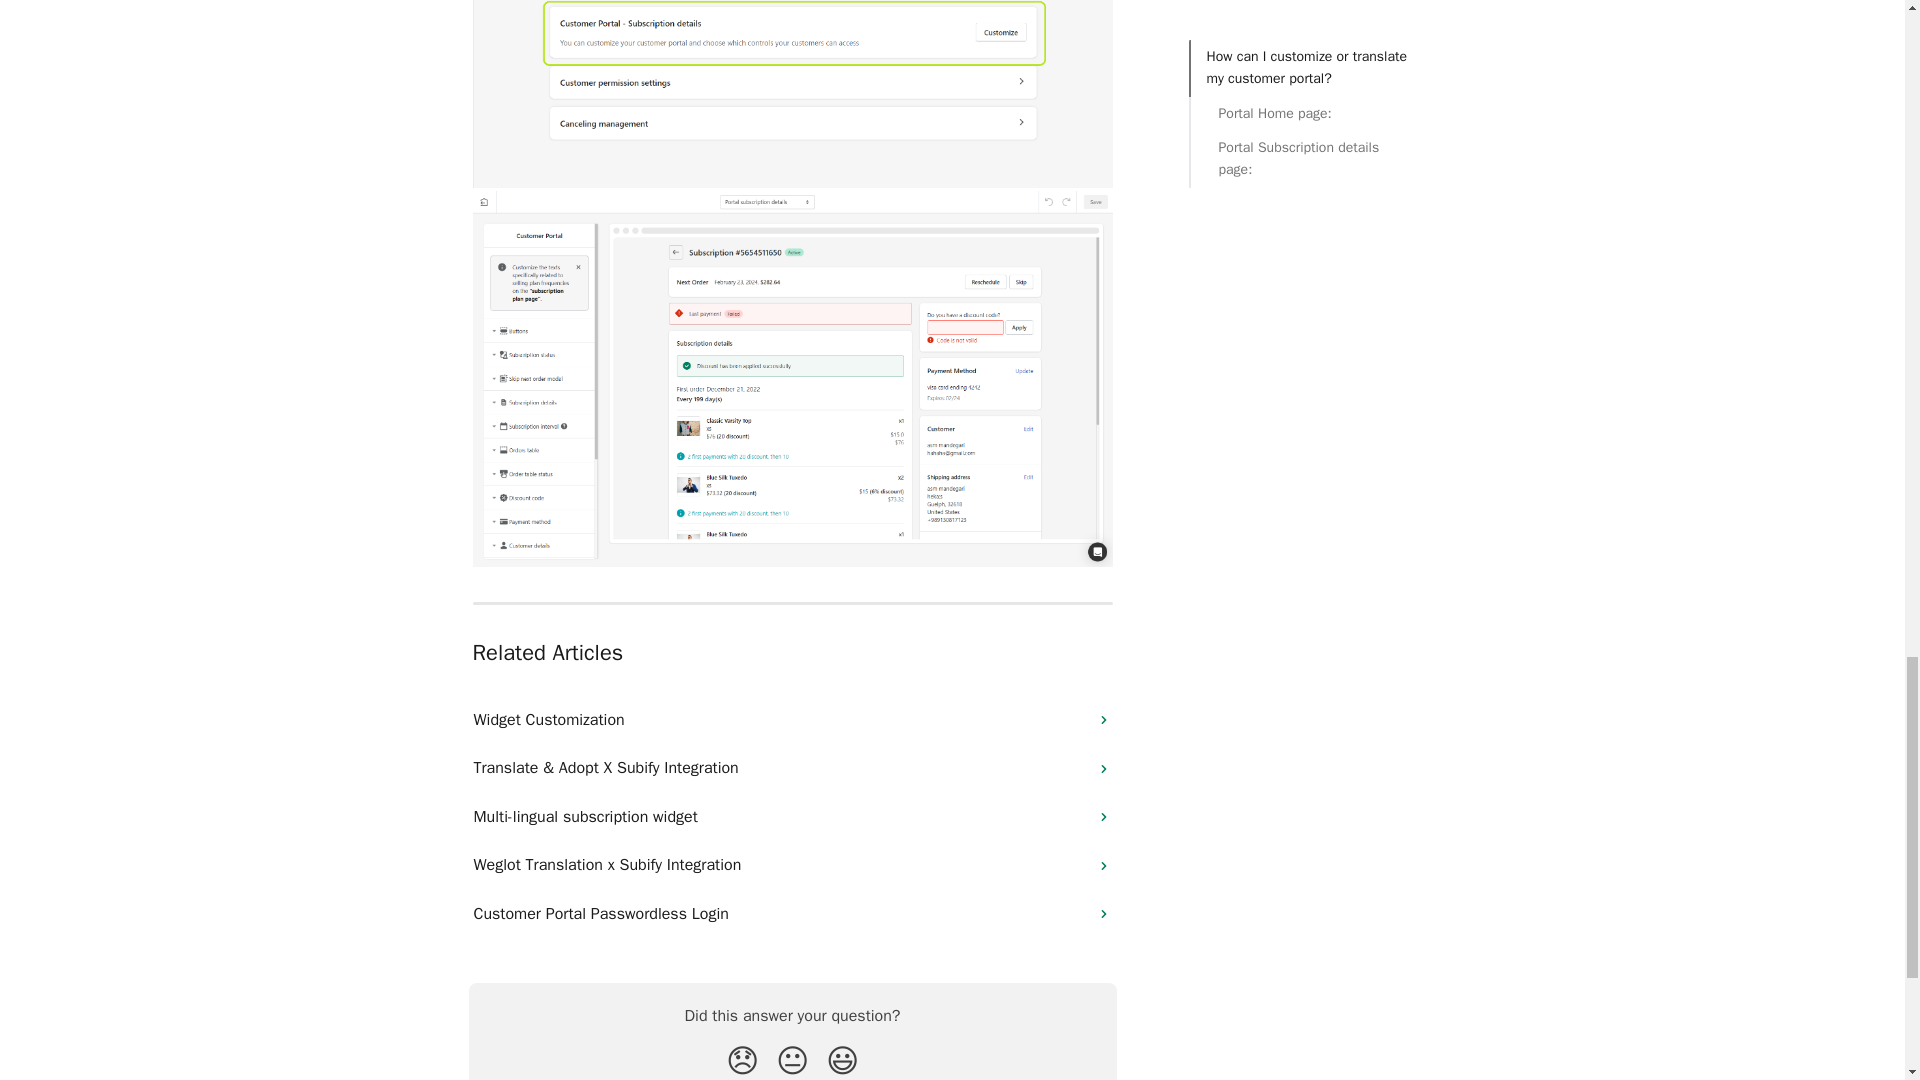  Describe the element at coordinates (792, 864) in the screenshot. I see `Weglot Translation x Subify Integration` at that location.